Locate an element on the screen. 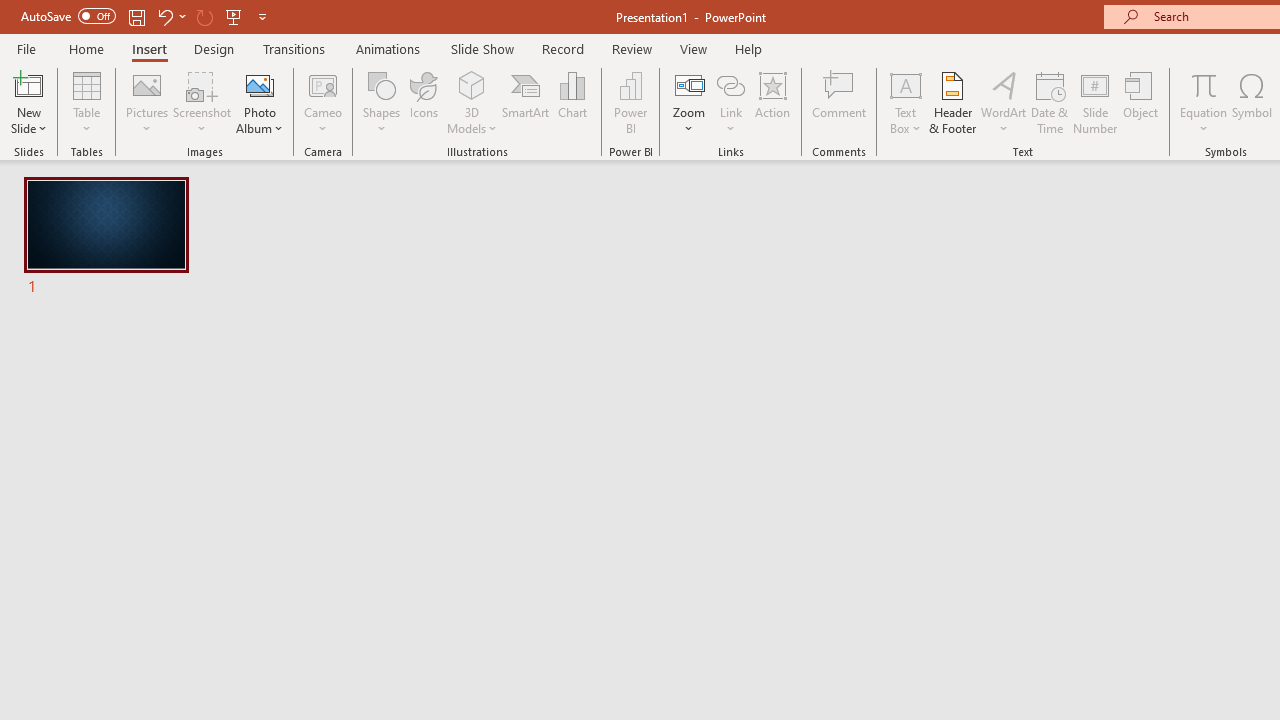  3D Models is located at coordinates (472, 102).